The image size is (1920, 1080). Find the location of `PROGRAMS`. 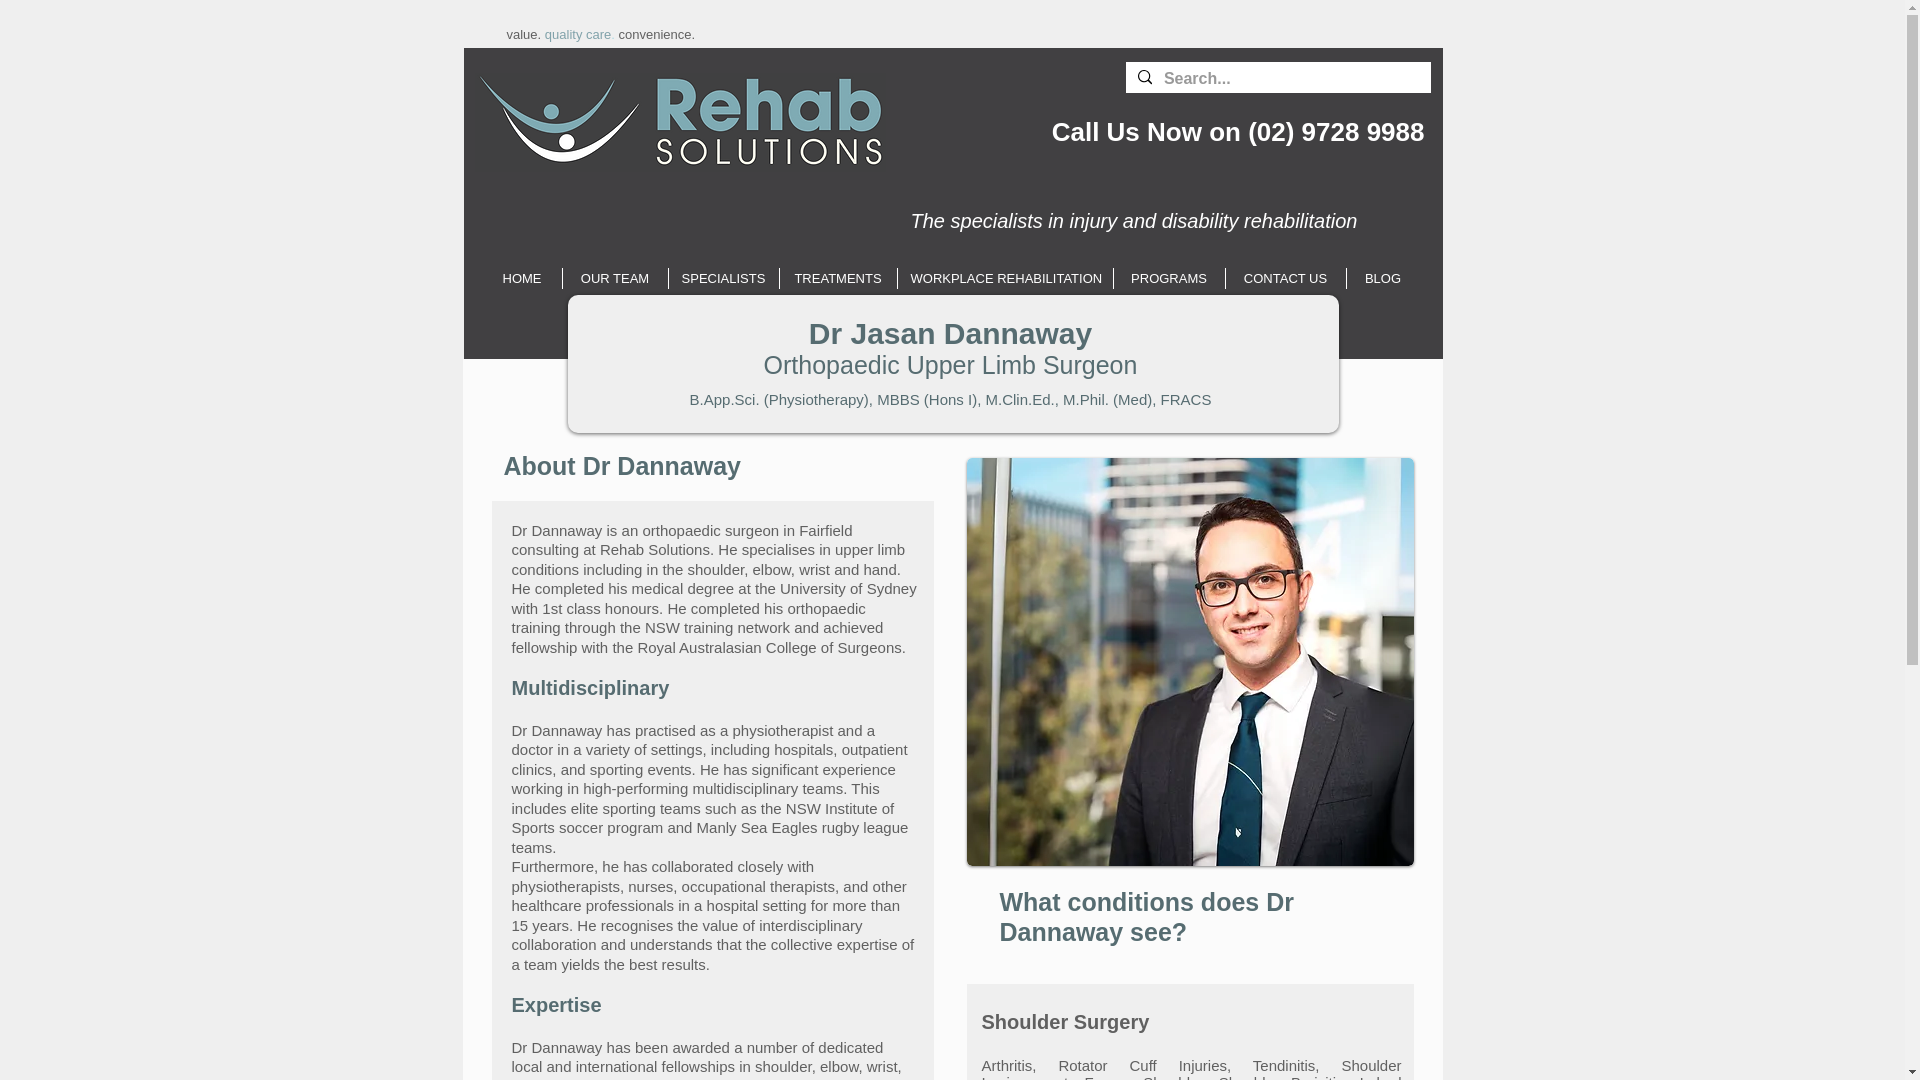

PROGRAMS is located at coordinates (1168, 278).